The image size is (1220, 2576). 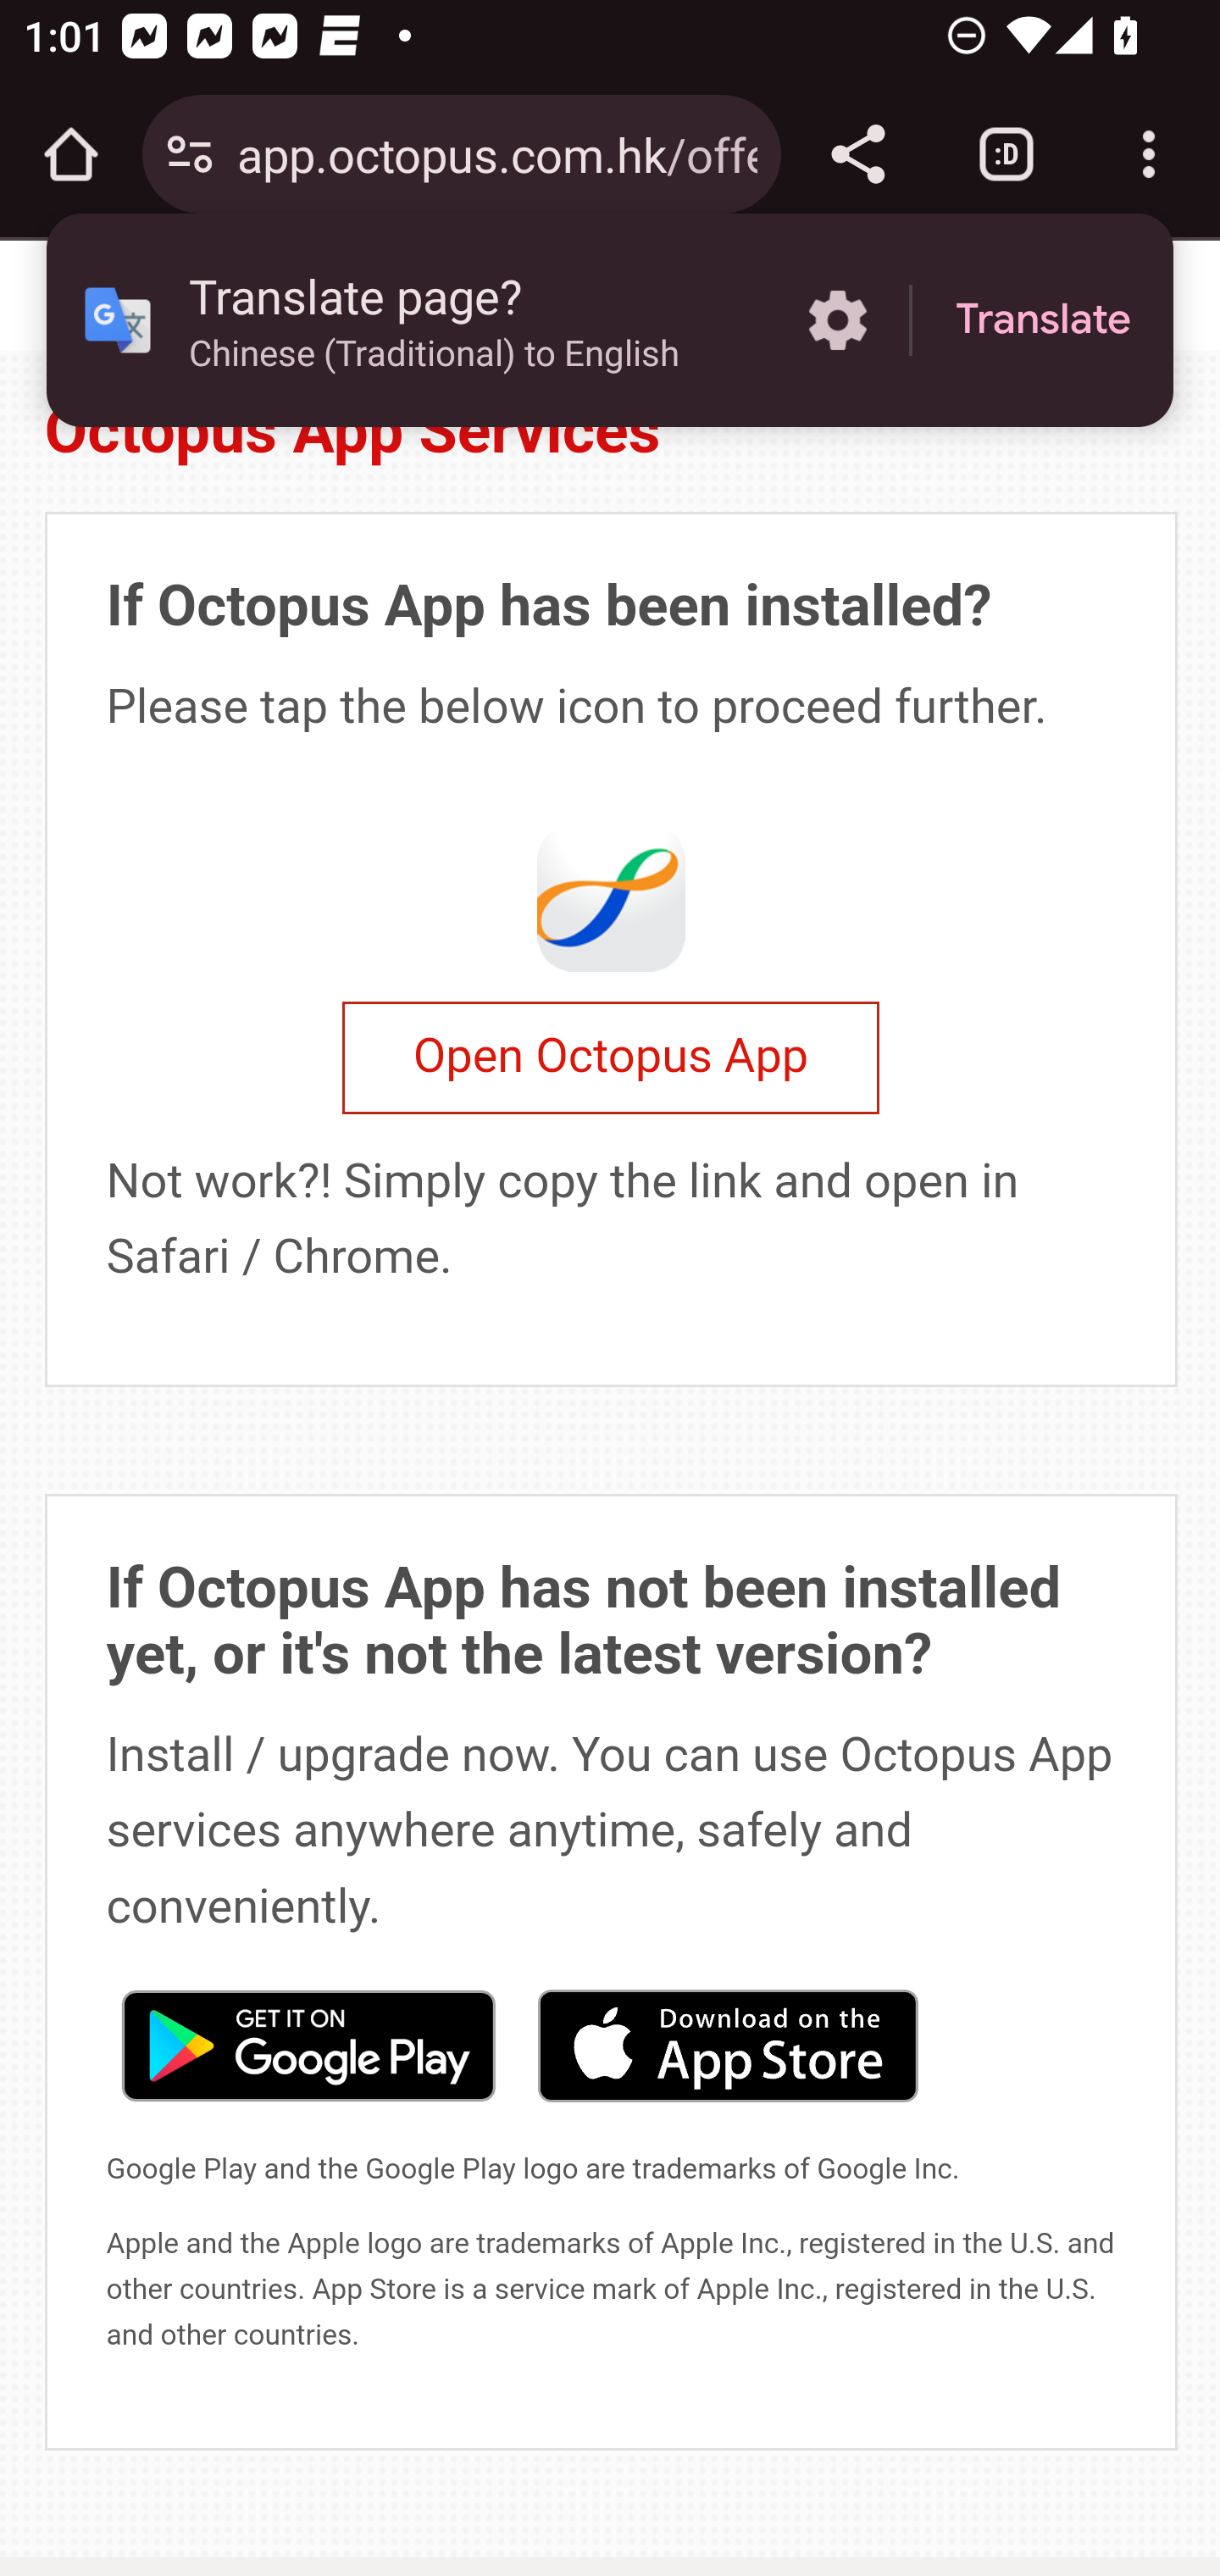 I want to click on Get it on Google Play, so click(x=308, y=2042).